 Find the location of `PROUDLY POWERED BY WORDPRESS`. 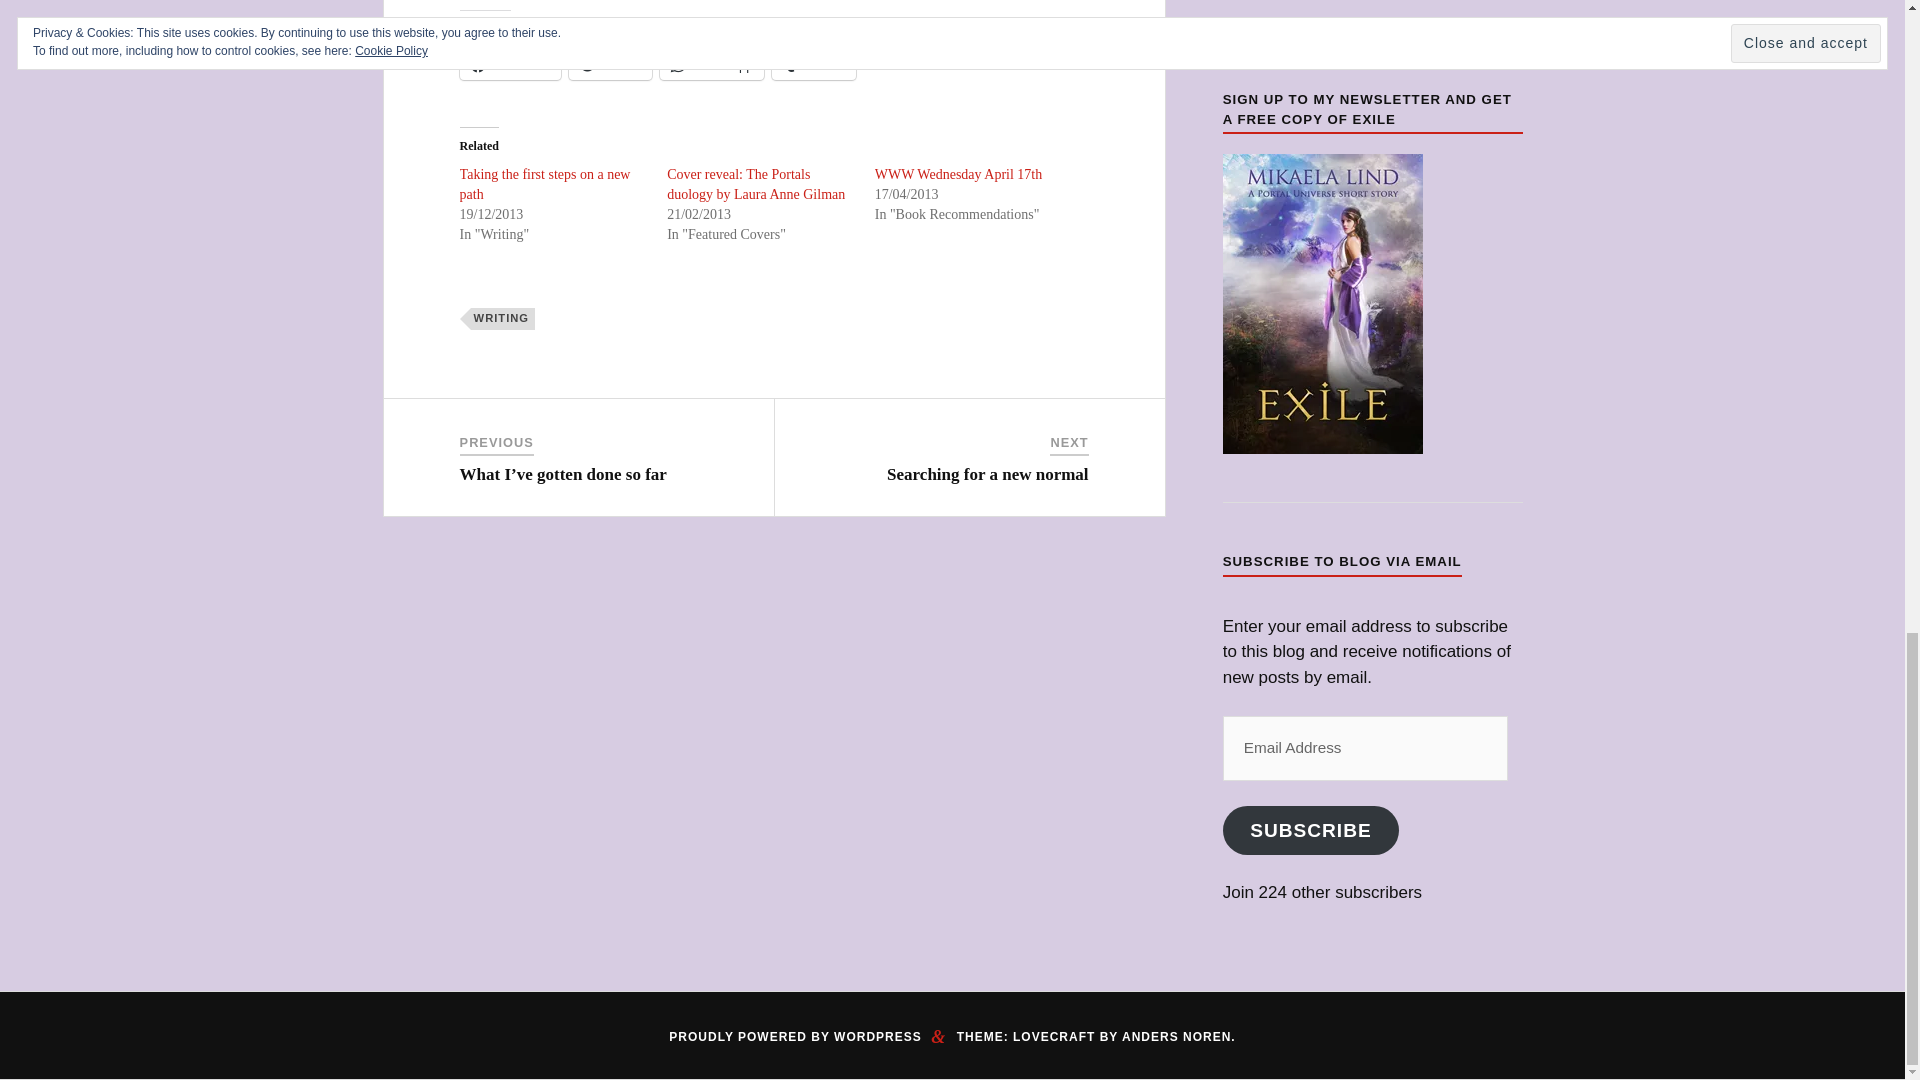

PROUDLY POWERED BY WORDPRESS is located at coordinates (794, 1037).